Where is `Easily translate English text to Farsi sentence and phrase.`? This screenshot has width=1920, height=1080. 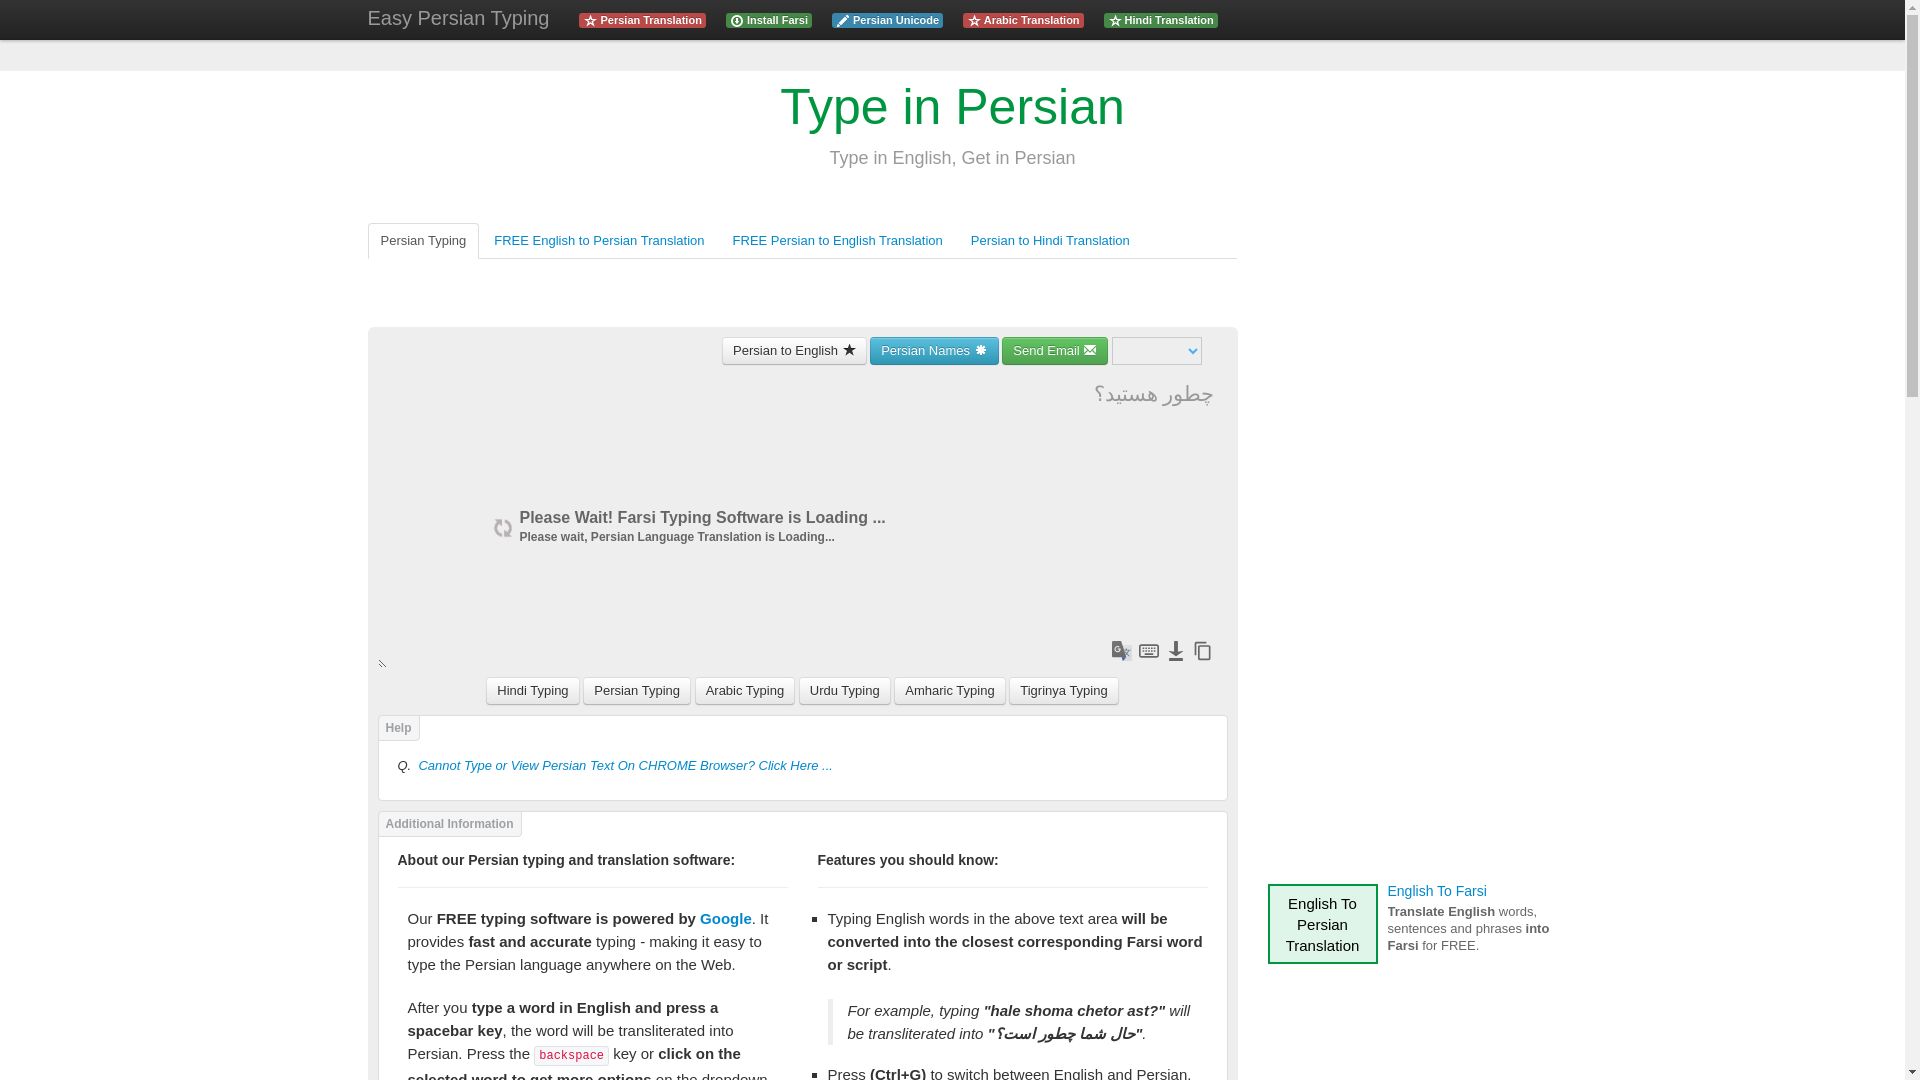
Easily translate English text to Farsi sentence and phrase. is located at coordinates (641, 19).